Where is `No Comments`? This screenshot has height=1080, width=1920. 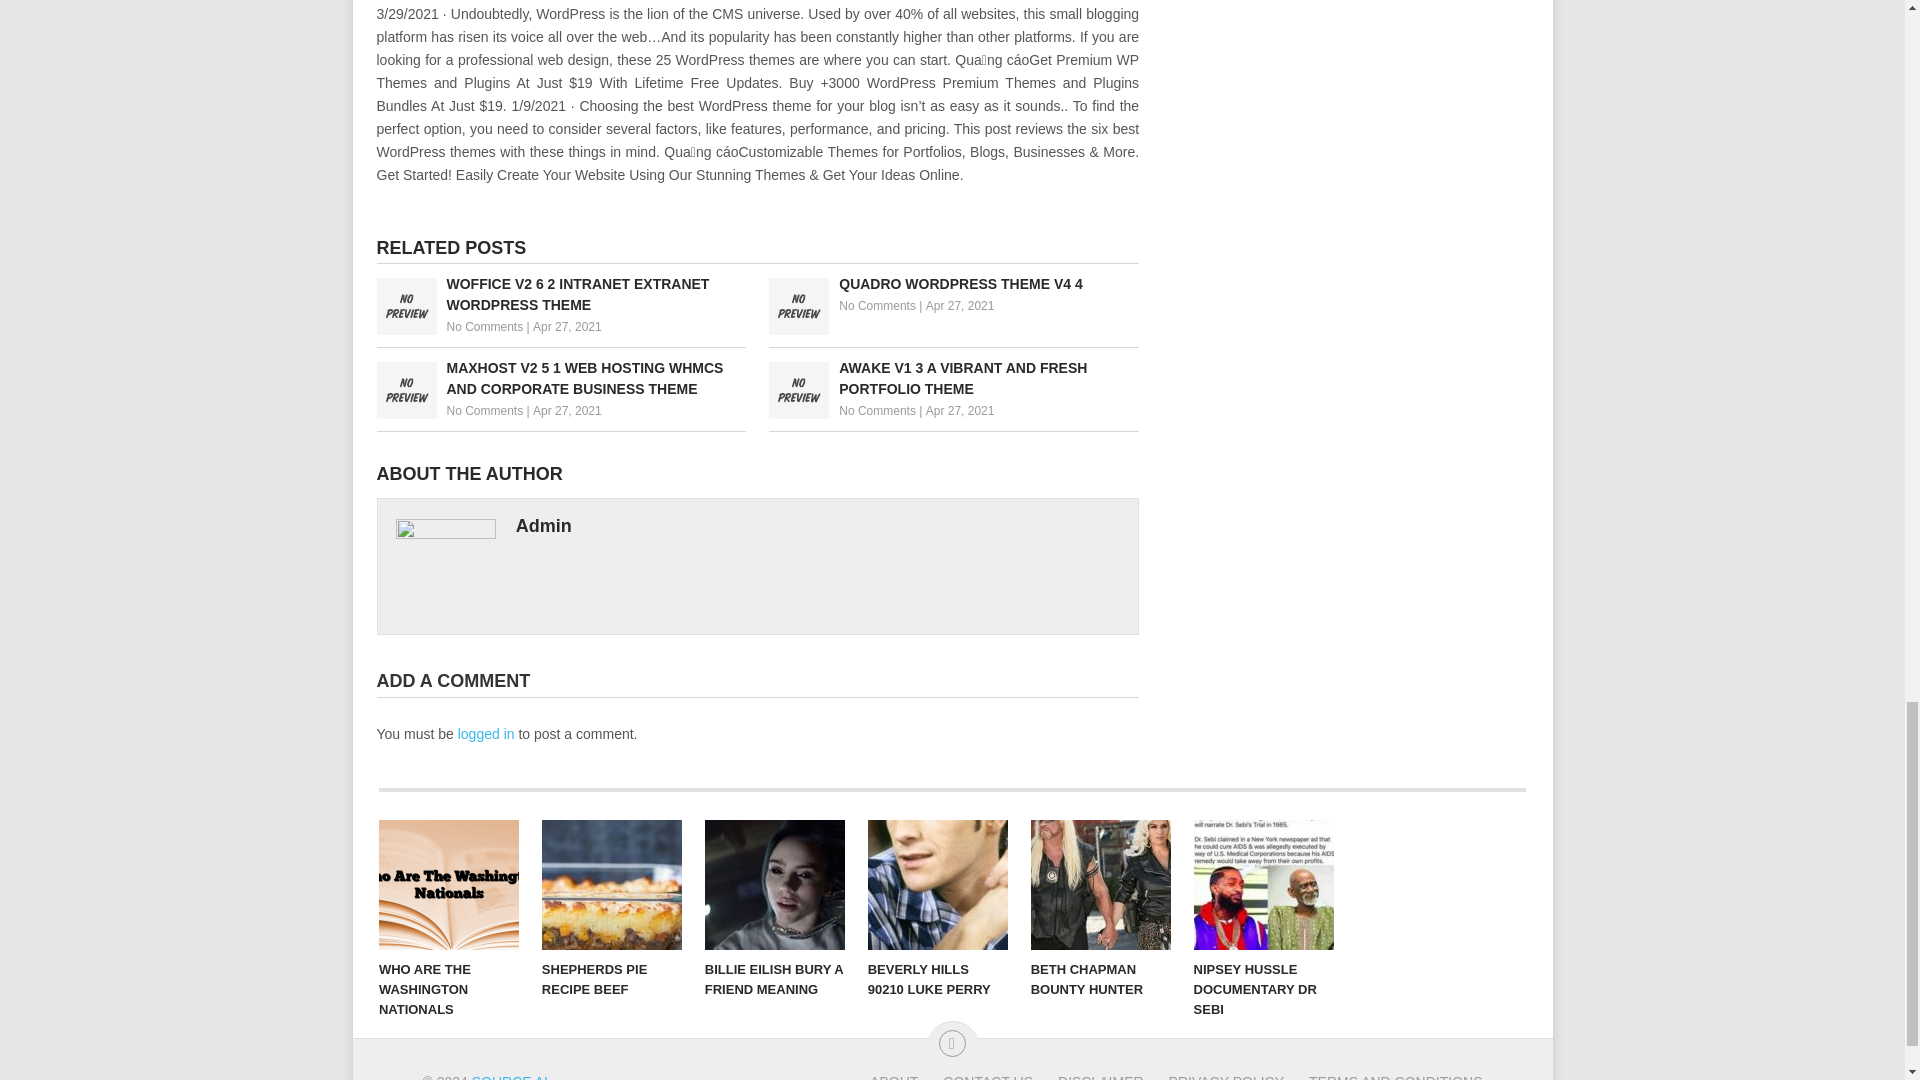
No Comments is located at coordinates (877, 410).